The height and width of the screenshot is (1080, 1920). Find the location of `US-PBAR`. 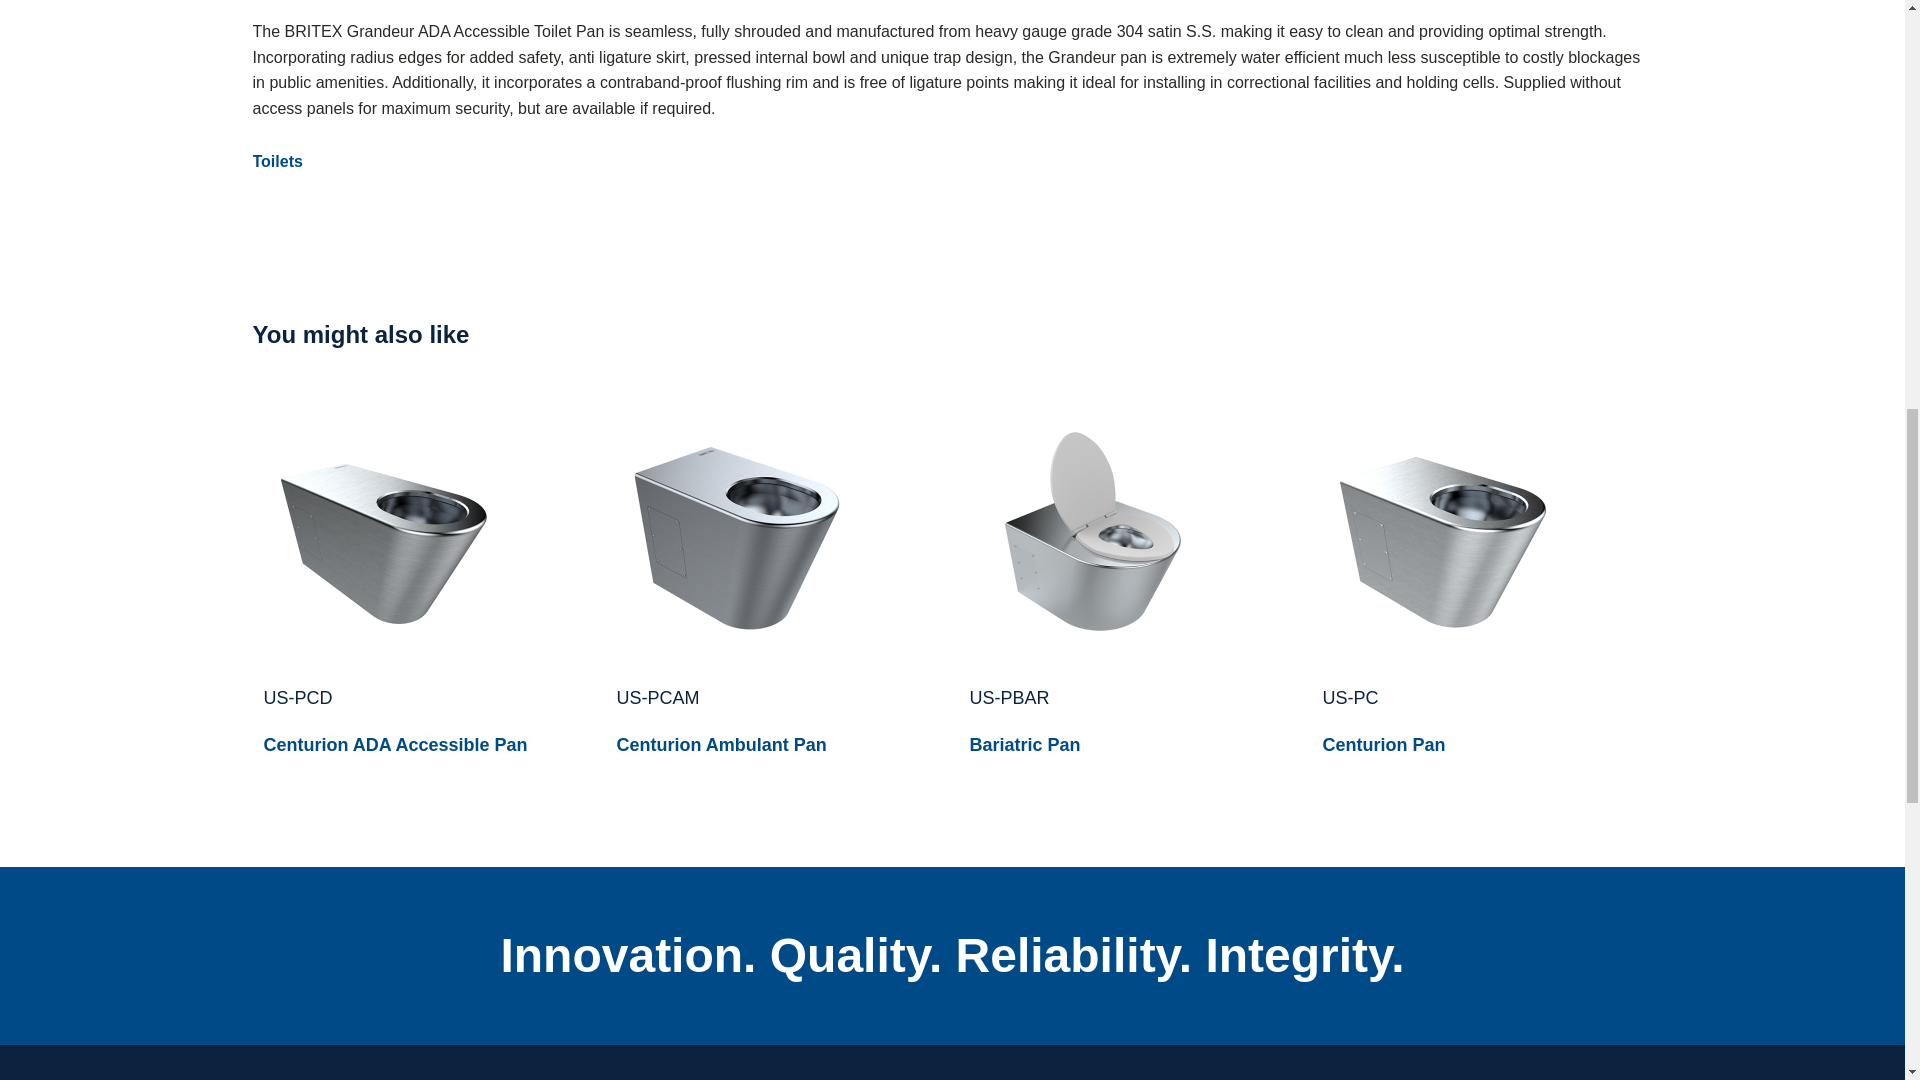

US-PBAR is located at coordinates (1010, 697).